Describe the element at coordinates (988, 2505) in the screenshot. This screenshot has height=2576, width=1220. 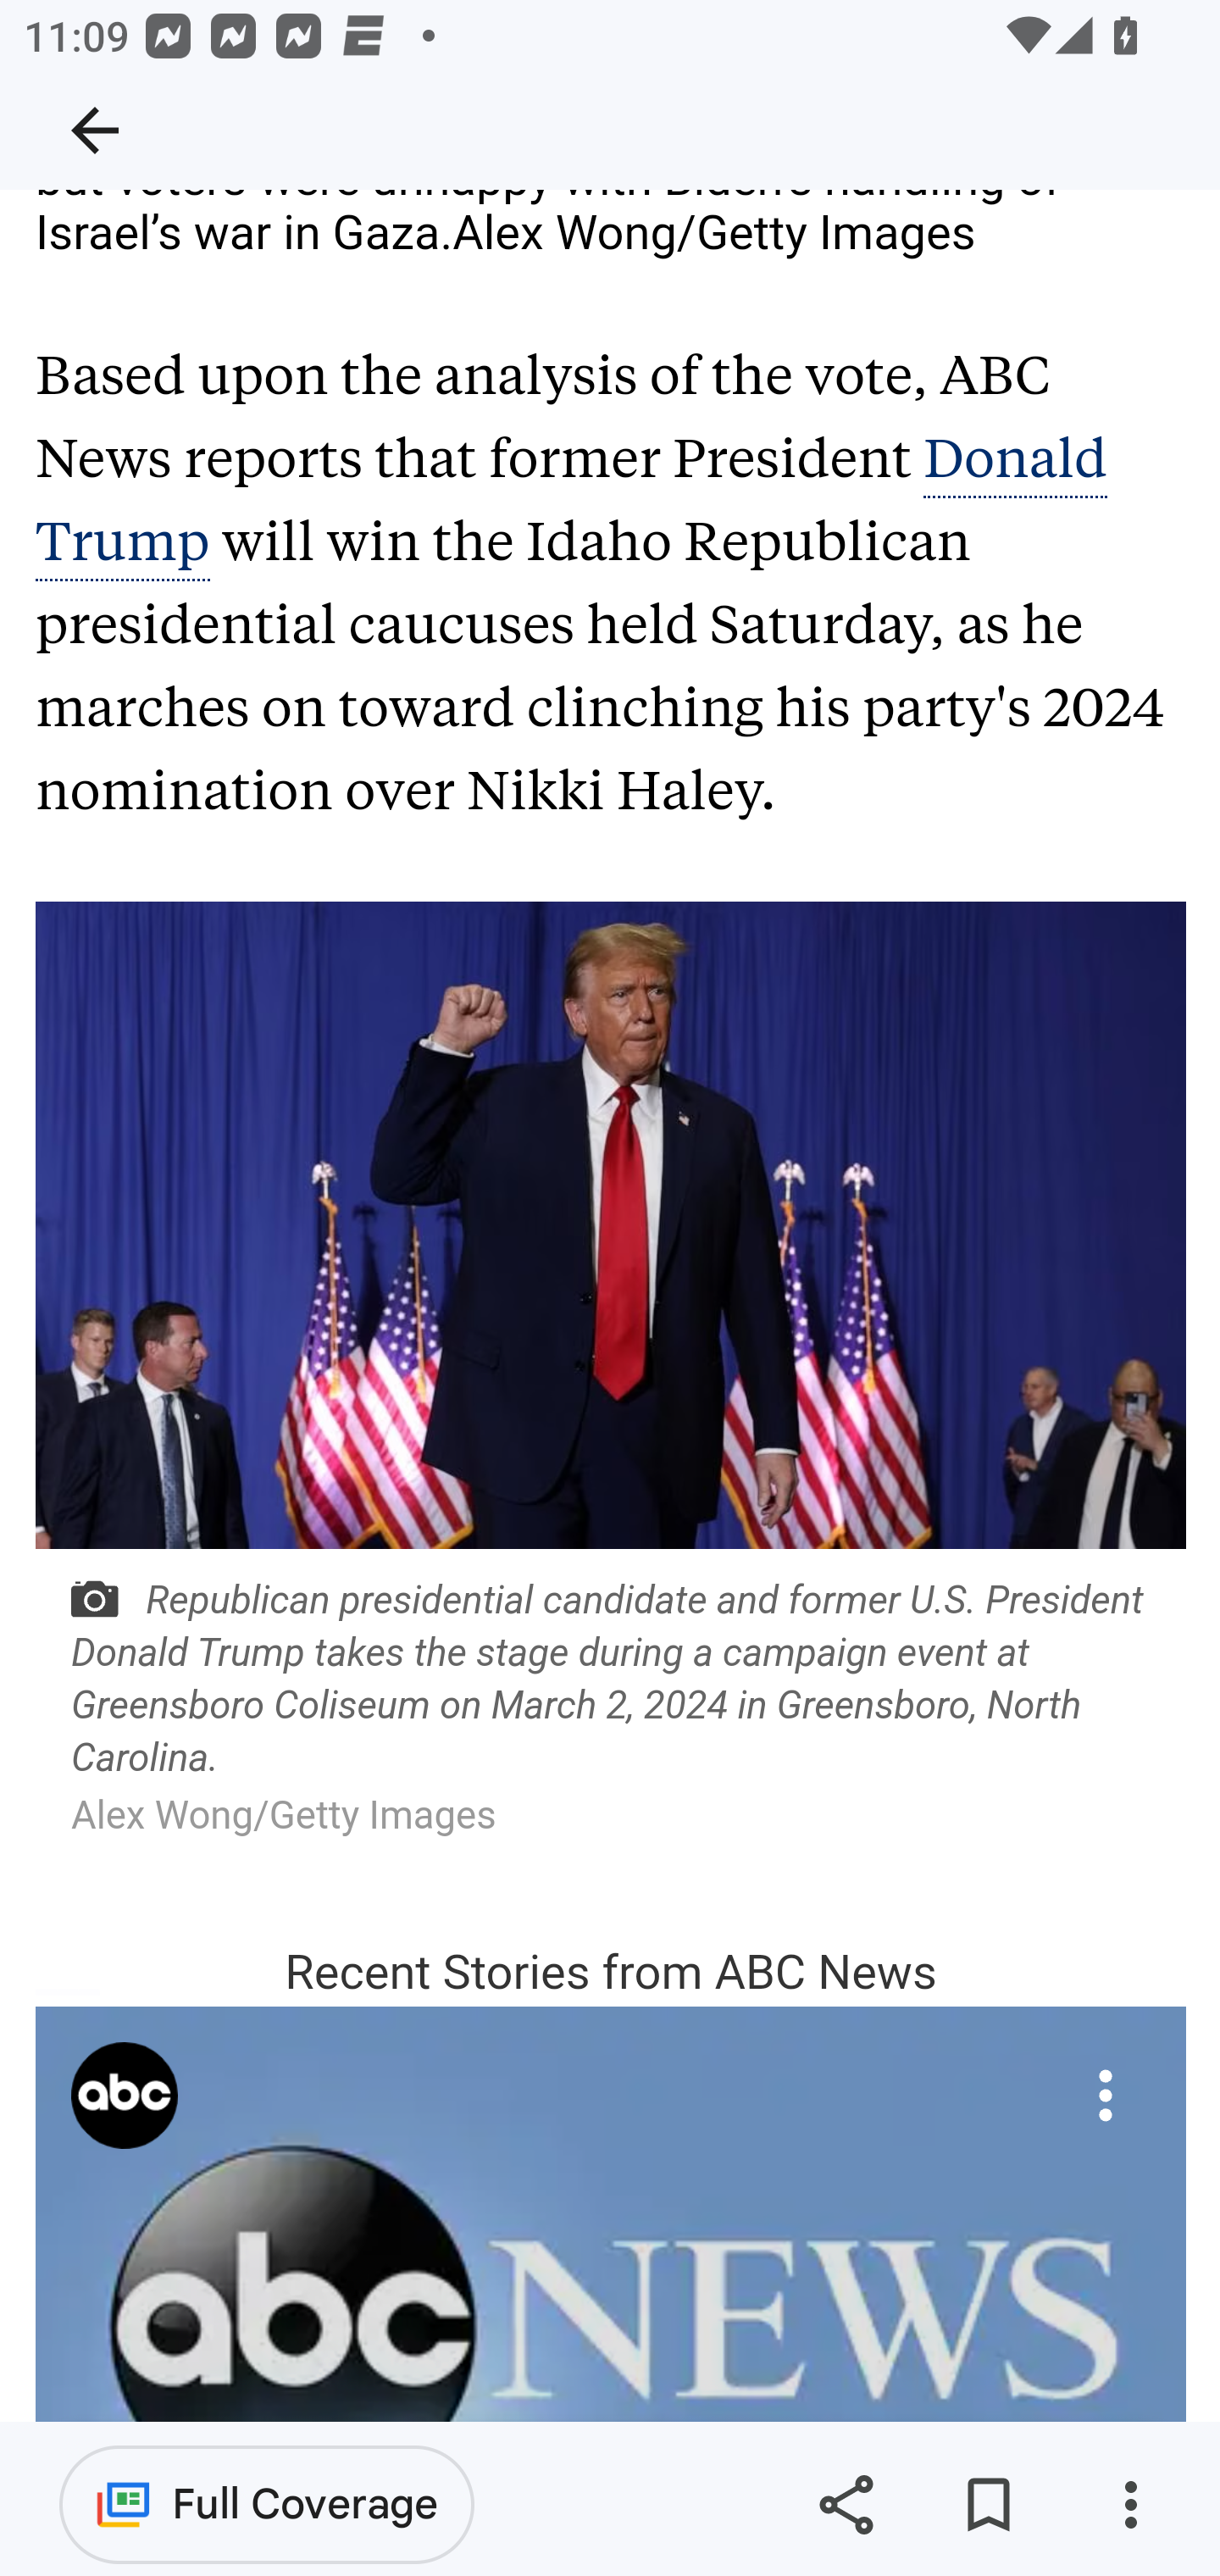
I see `Save for later` at that location.